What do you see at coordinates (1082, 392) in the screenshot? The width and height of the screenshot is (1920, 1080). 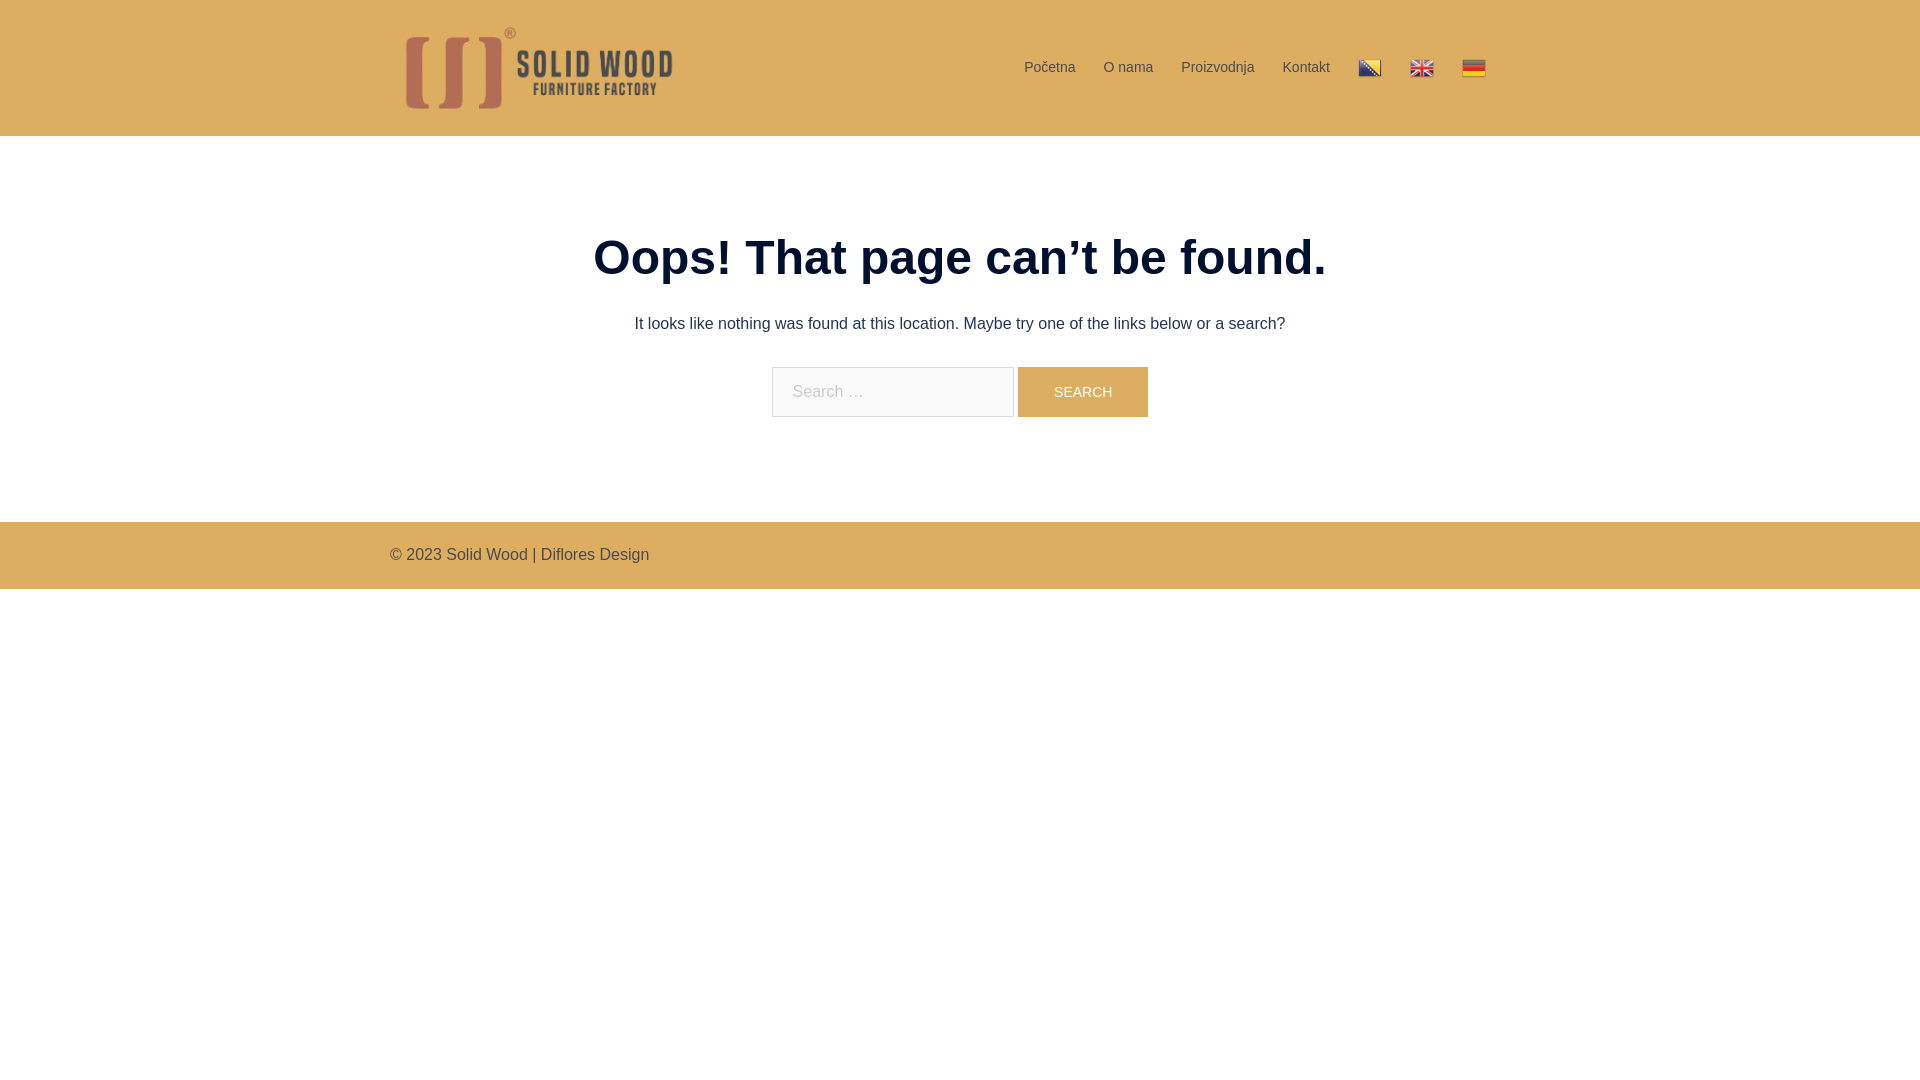 I see `Search` at bounding box center [1082, 392].